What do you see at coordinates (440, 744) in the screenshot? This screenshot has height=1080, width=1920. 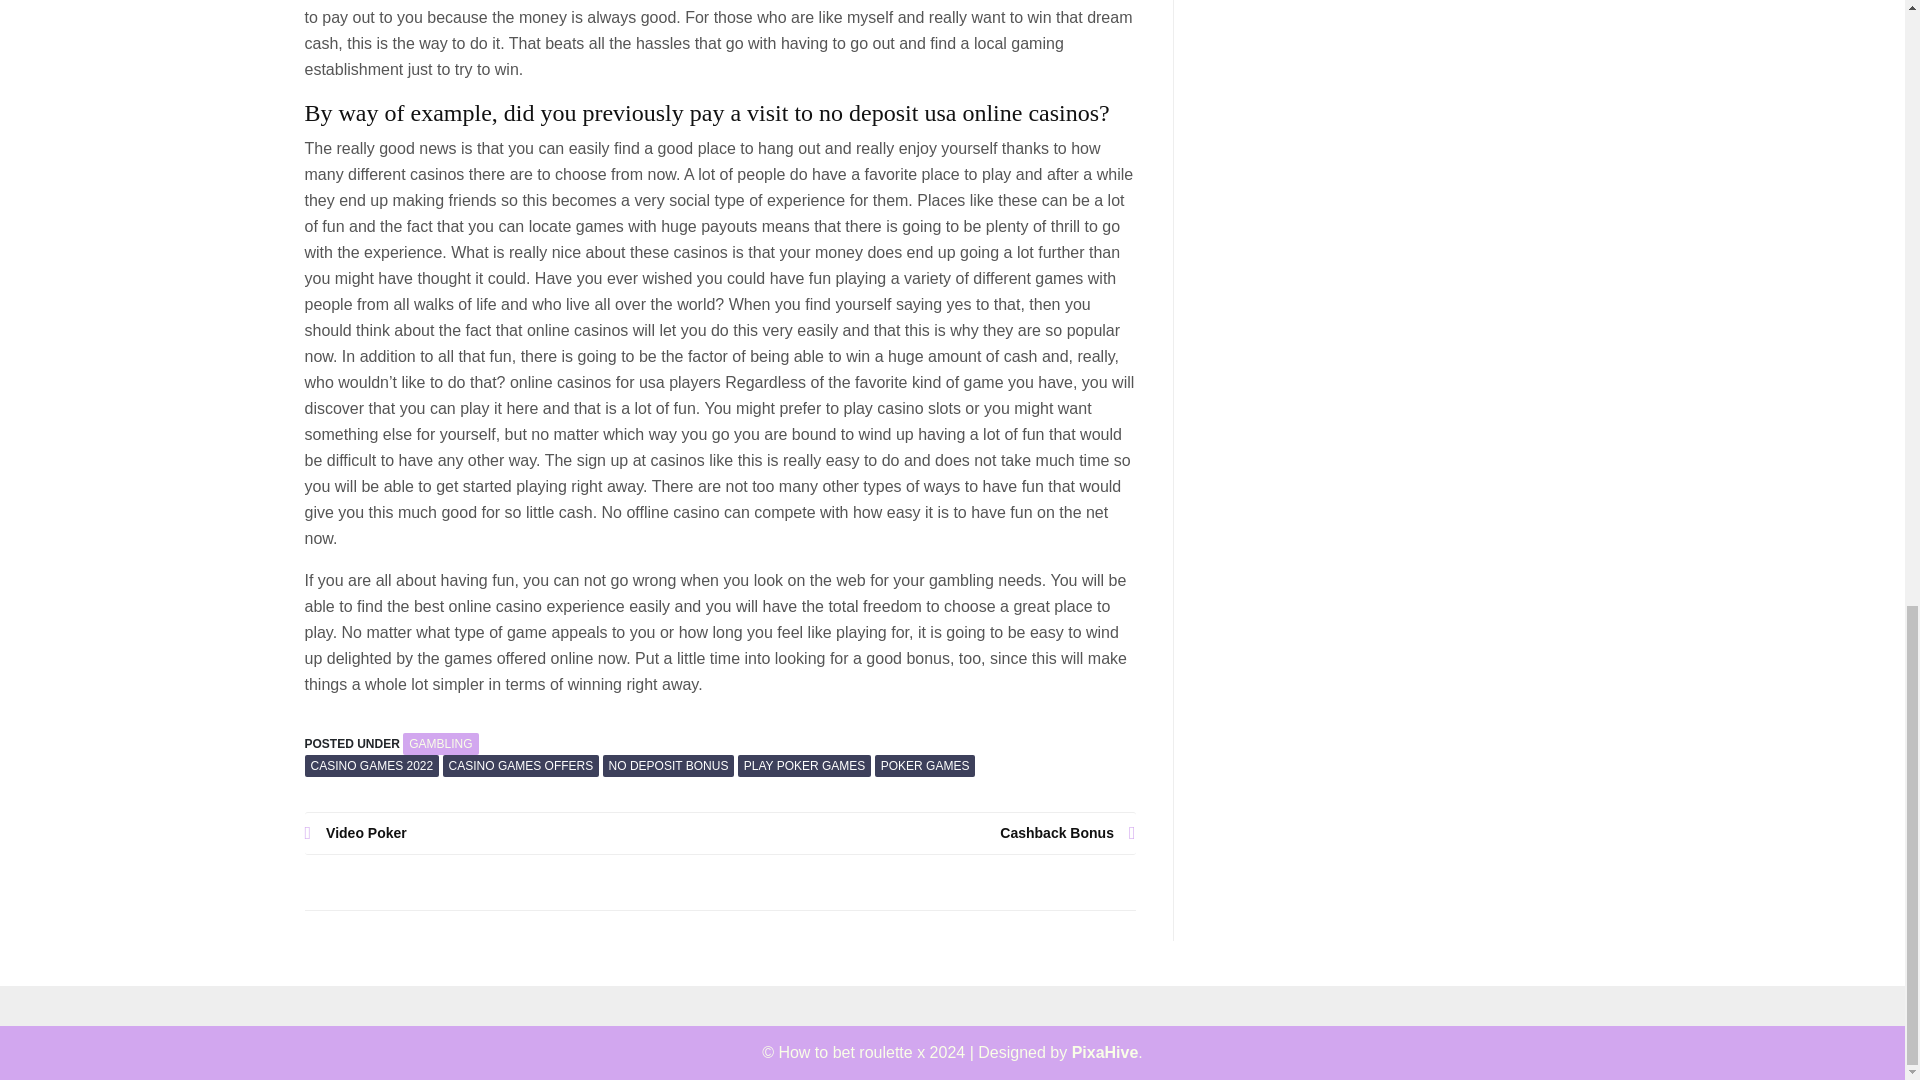 I see `GAMBLING` at bounding box center [440, 744].